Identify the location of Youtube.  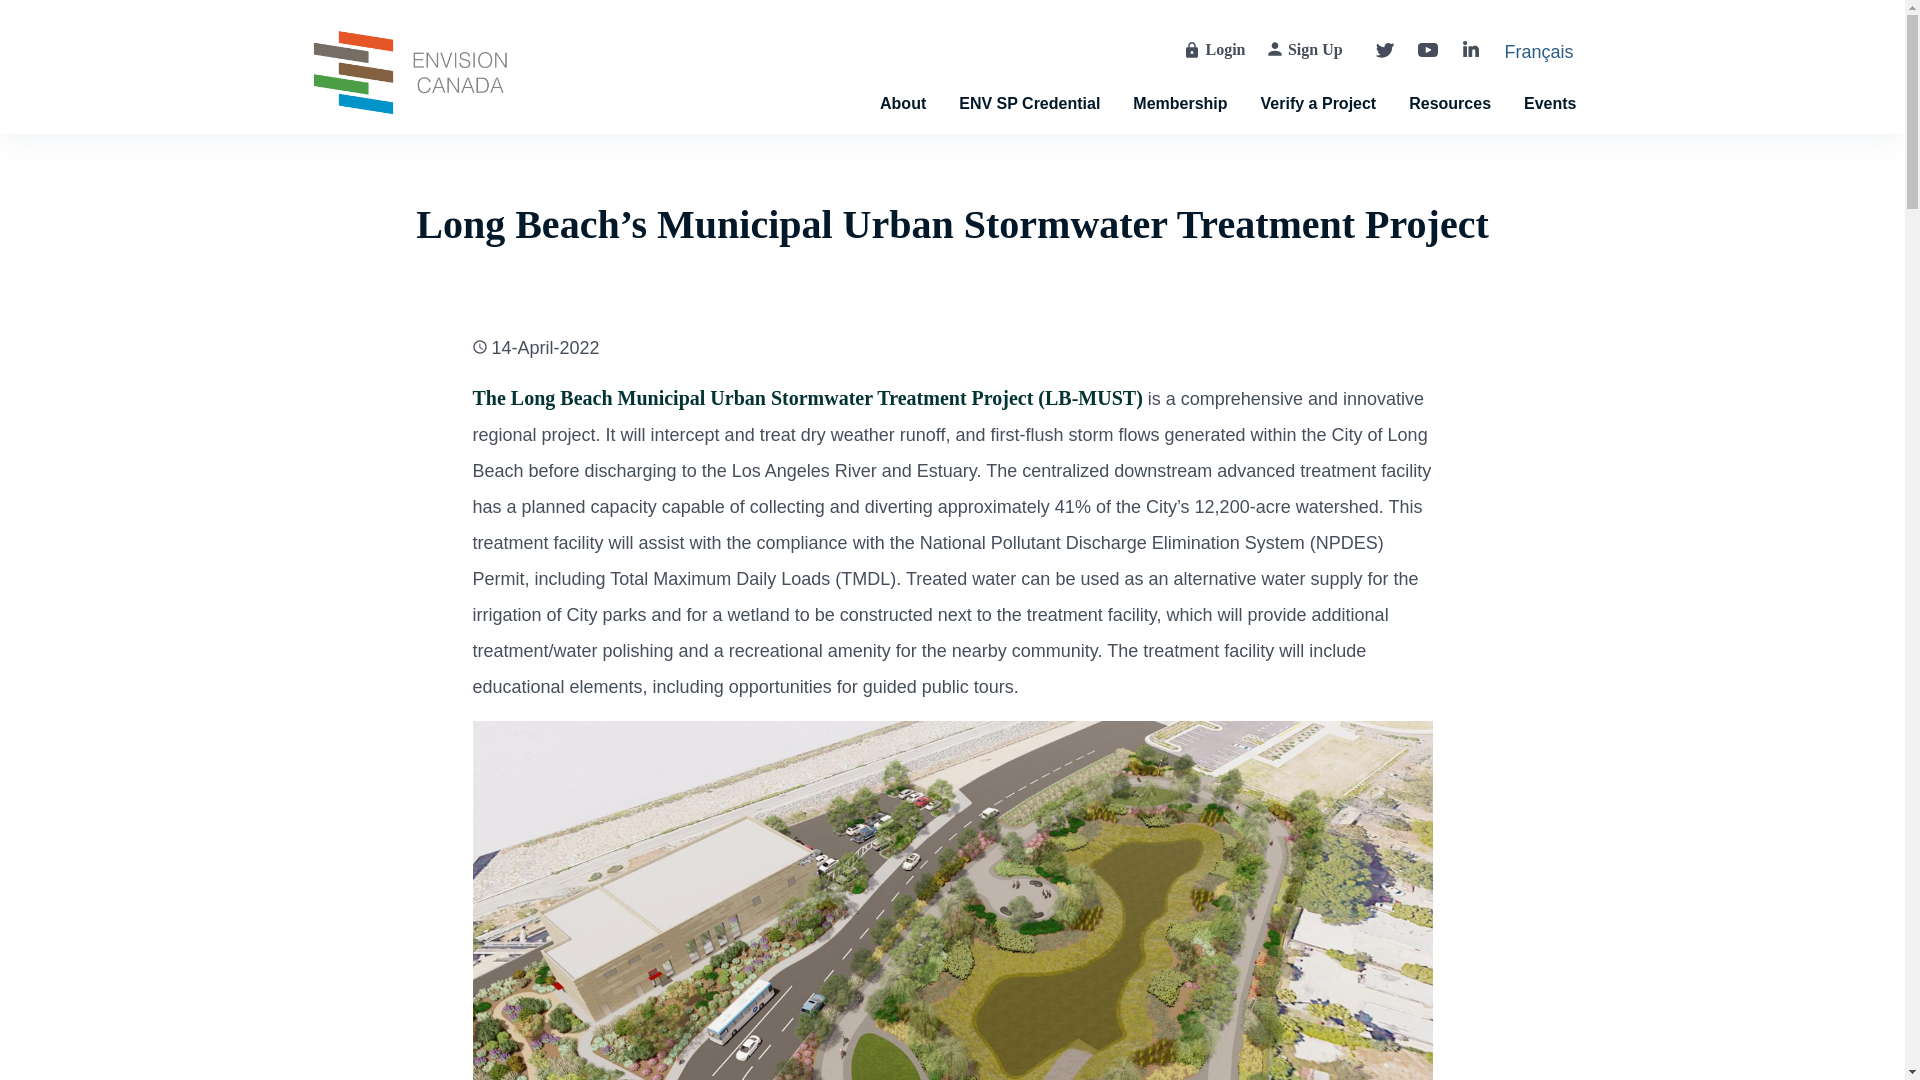
(1428, 50).